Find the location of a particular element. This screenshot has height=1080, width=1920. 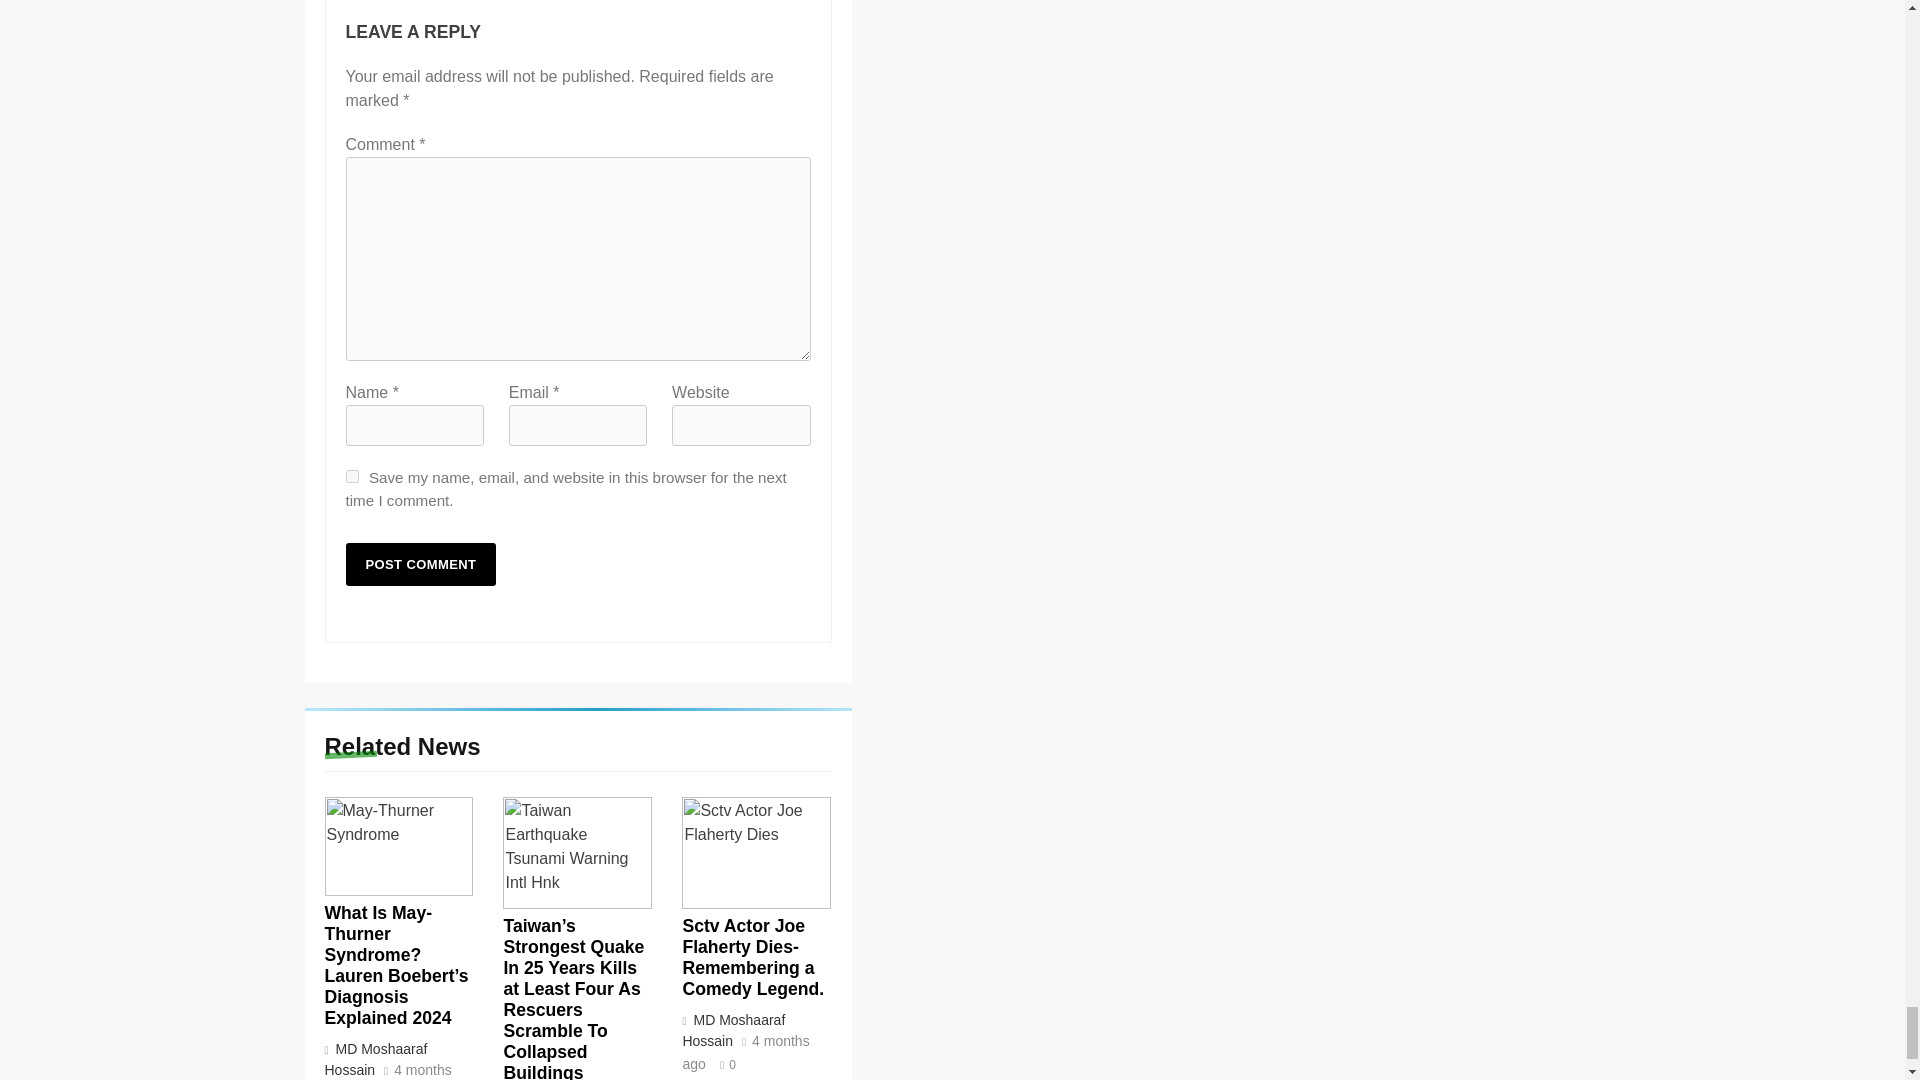

4 months ago is located at coordinates (744, 1053).